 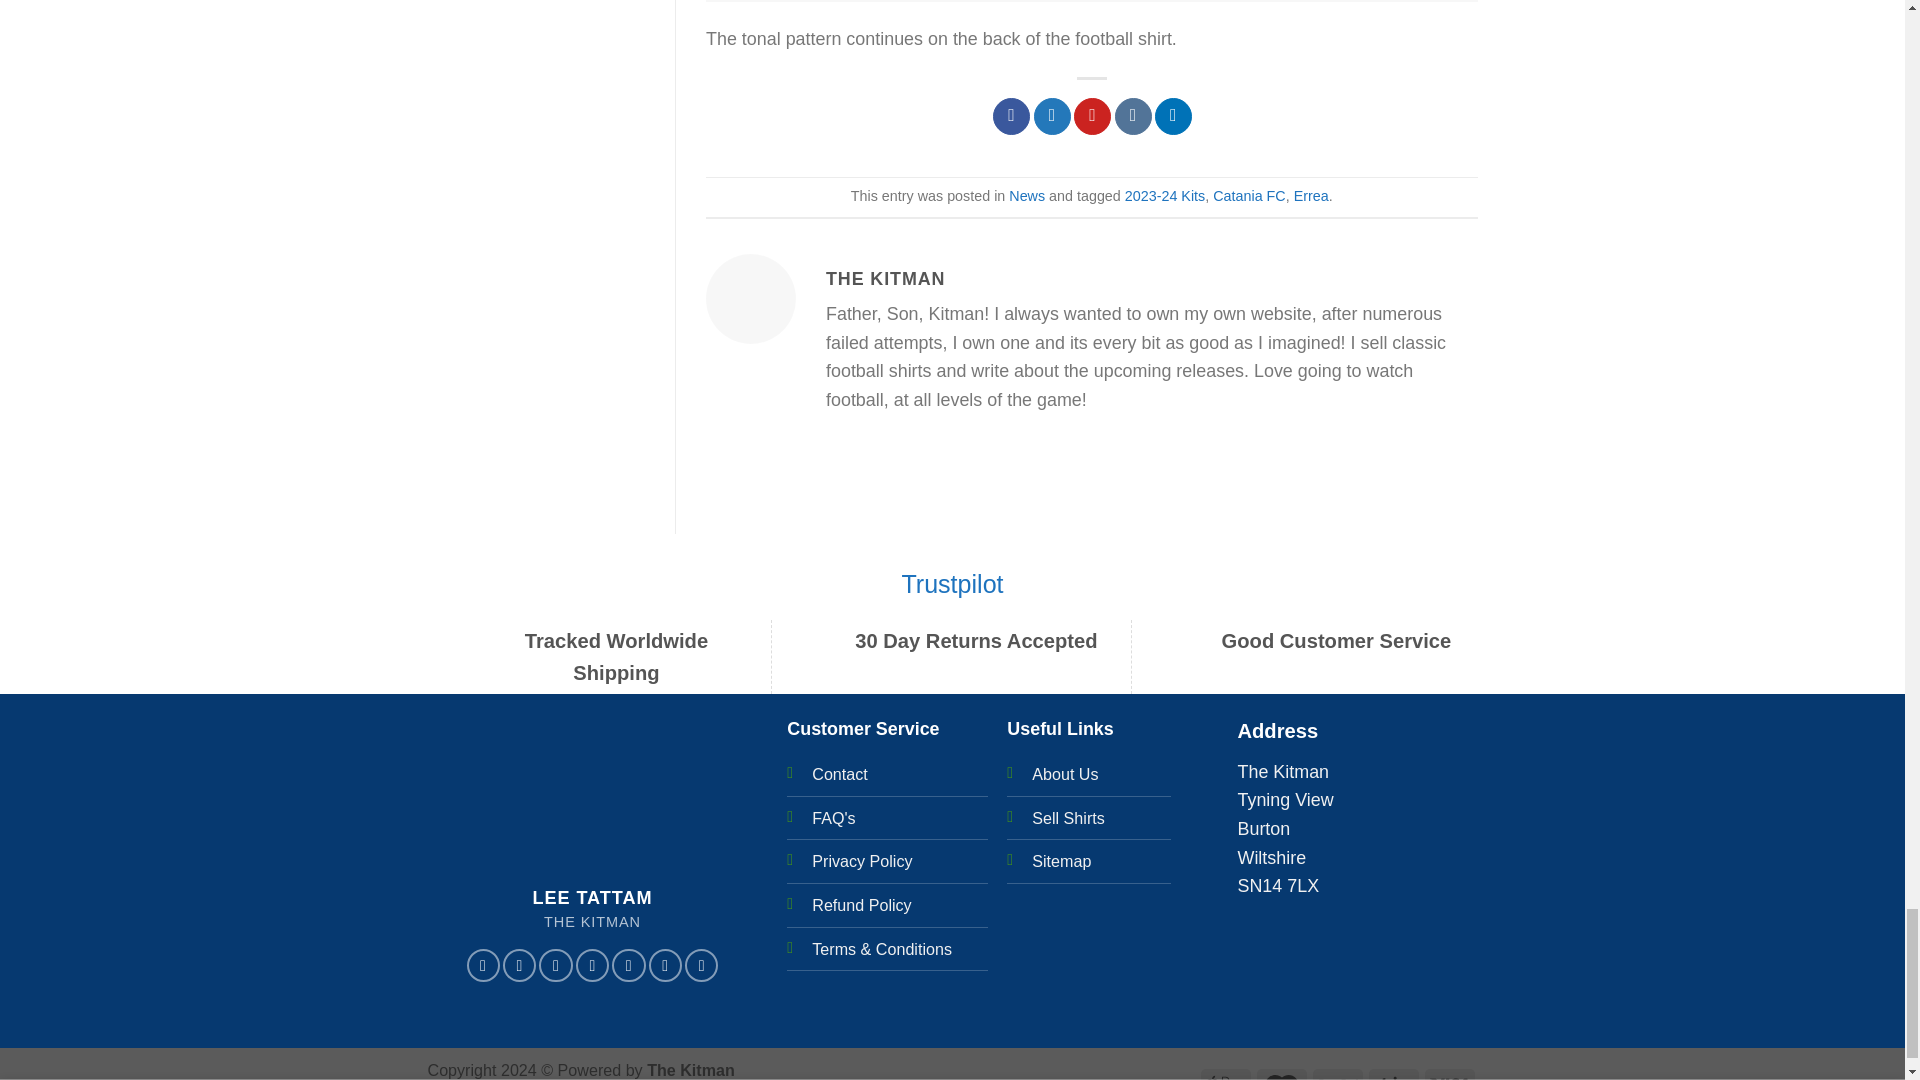 I want to click on Follow on X, so click(x=592, y=965).